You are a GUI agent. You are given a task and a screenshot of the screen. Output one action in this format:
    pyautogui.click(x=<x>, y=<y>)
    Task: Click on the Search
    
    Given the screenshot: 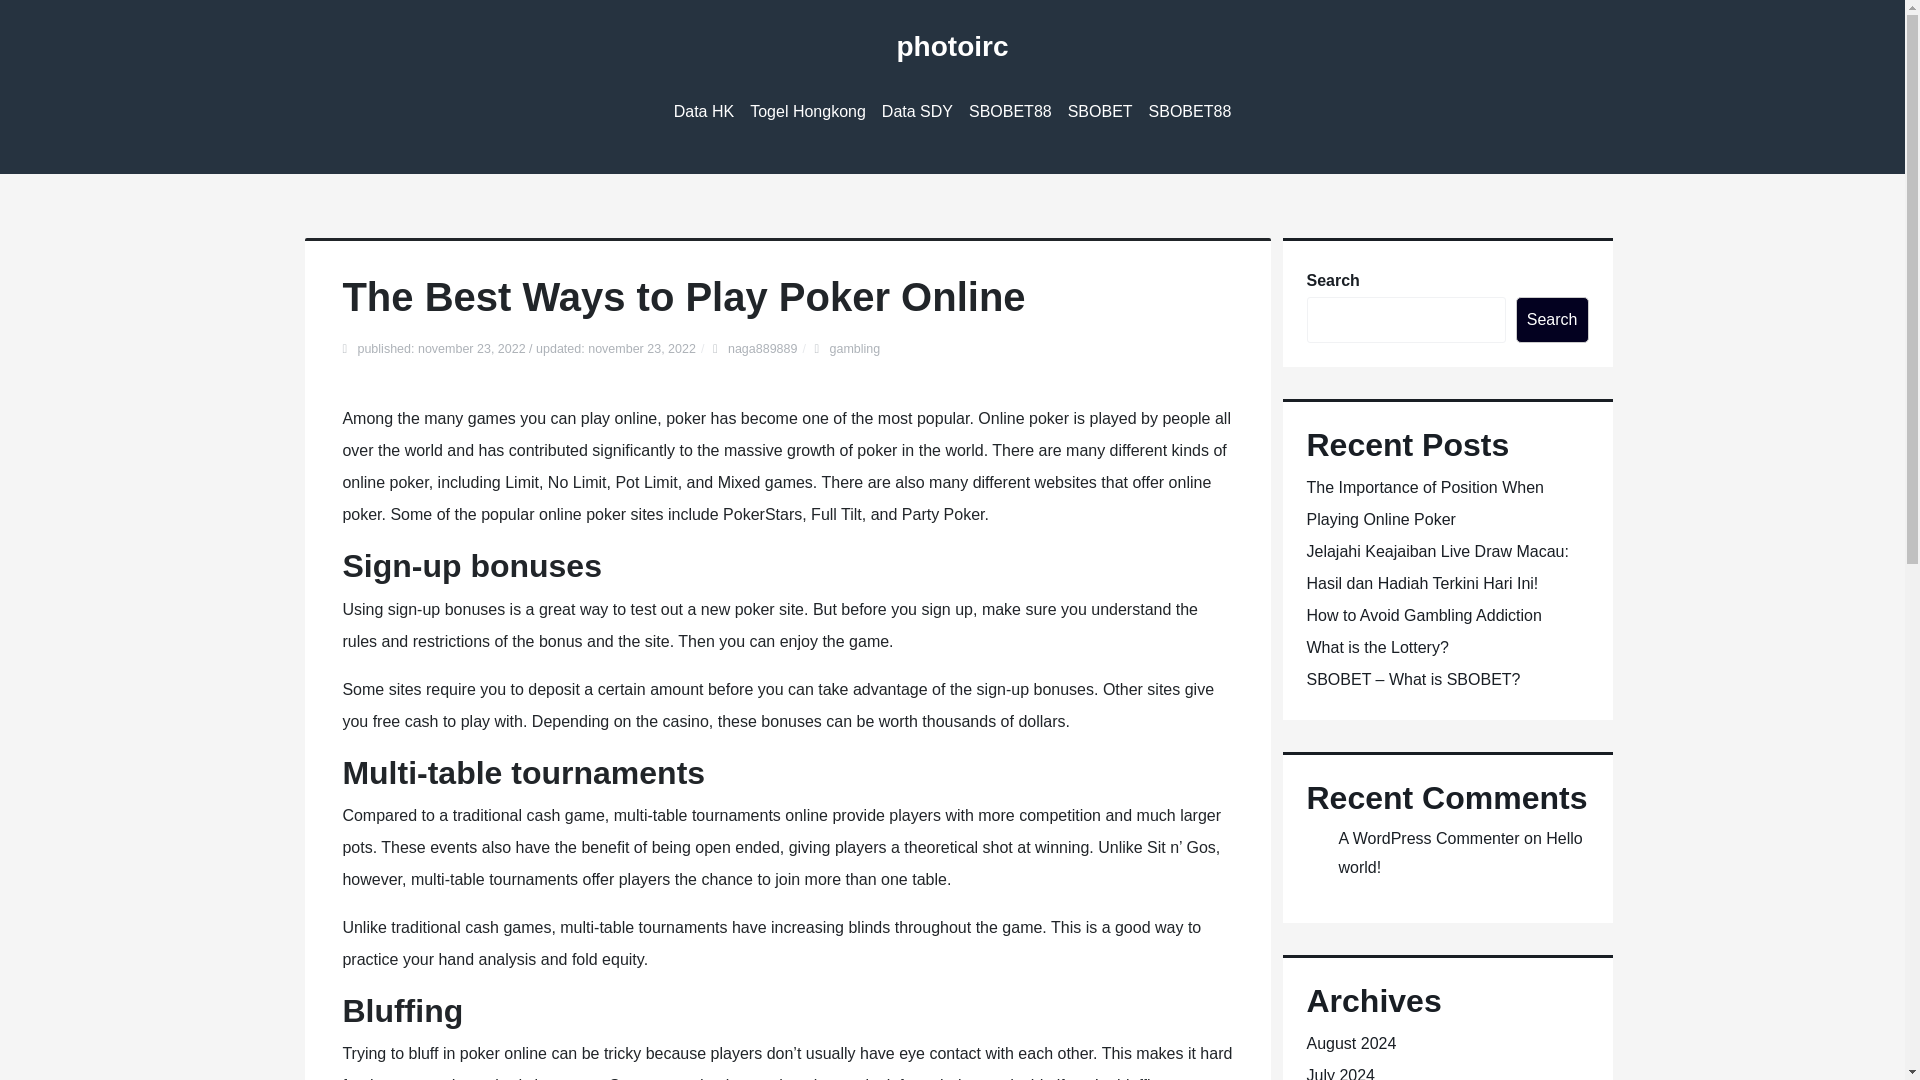 What is the action you would take?
    pyautogui.click(x=1552, y=320)
    